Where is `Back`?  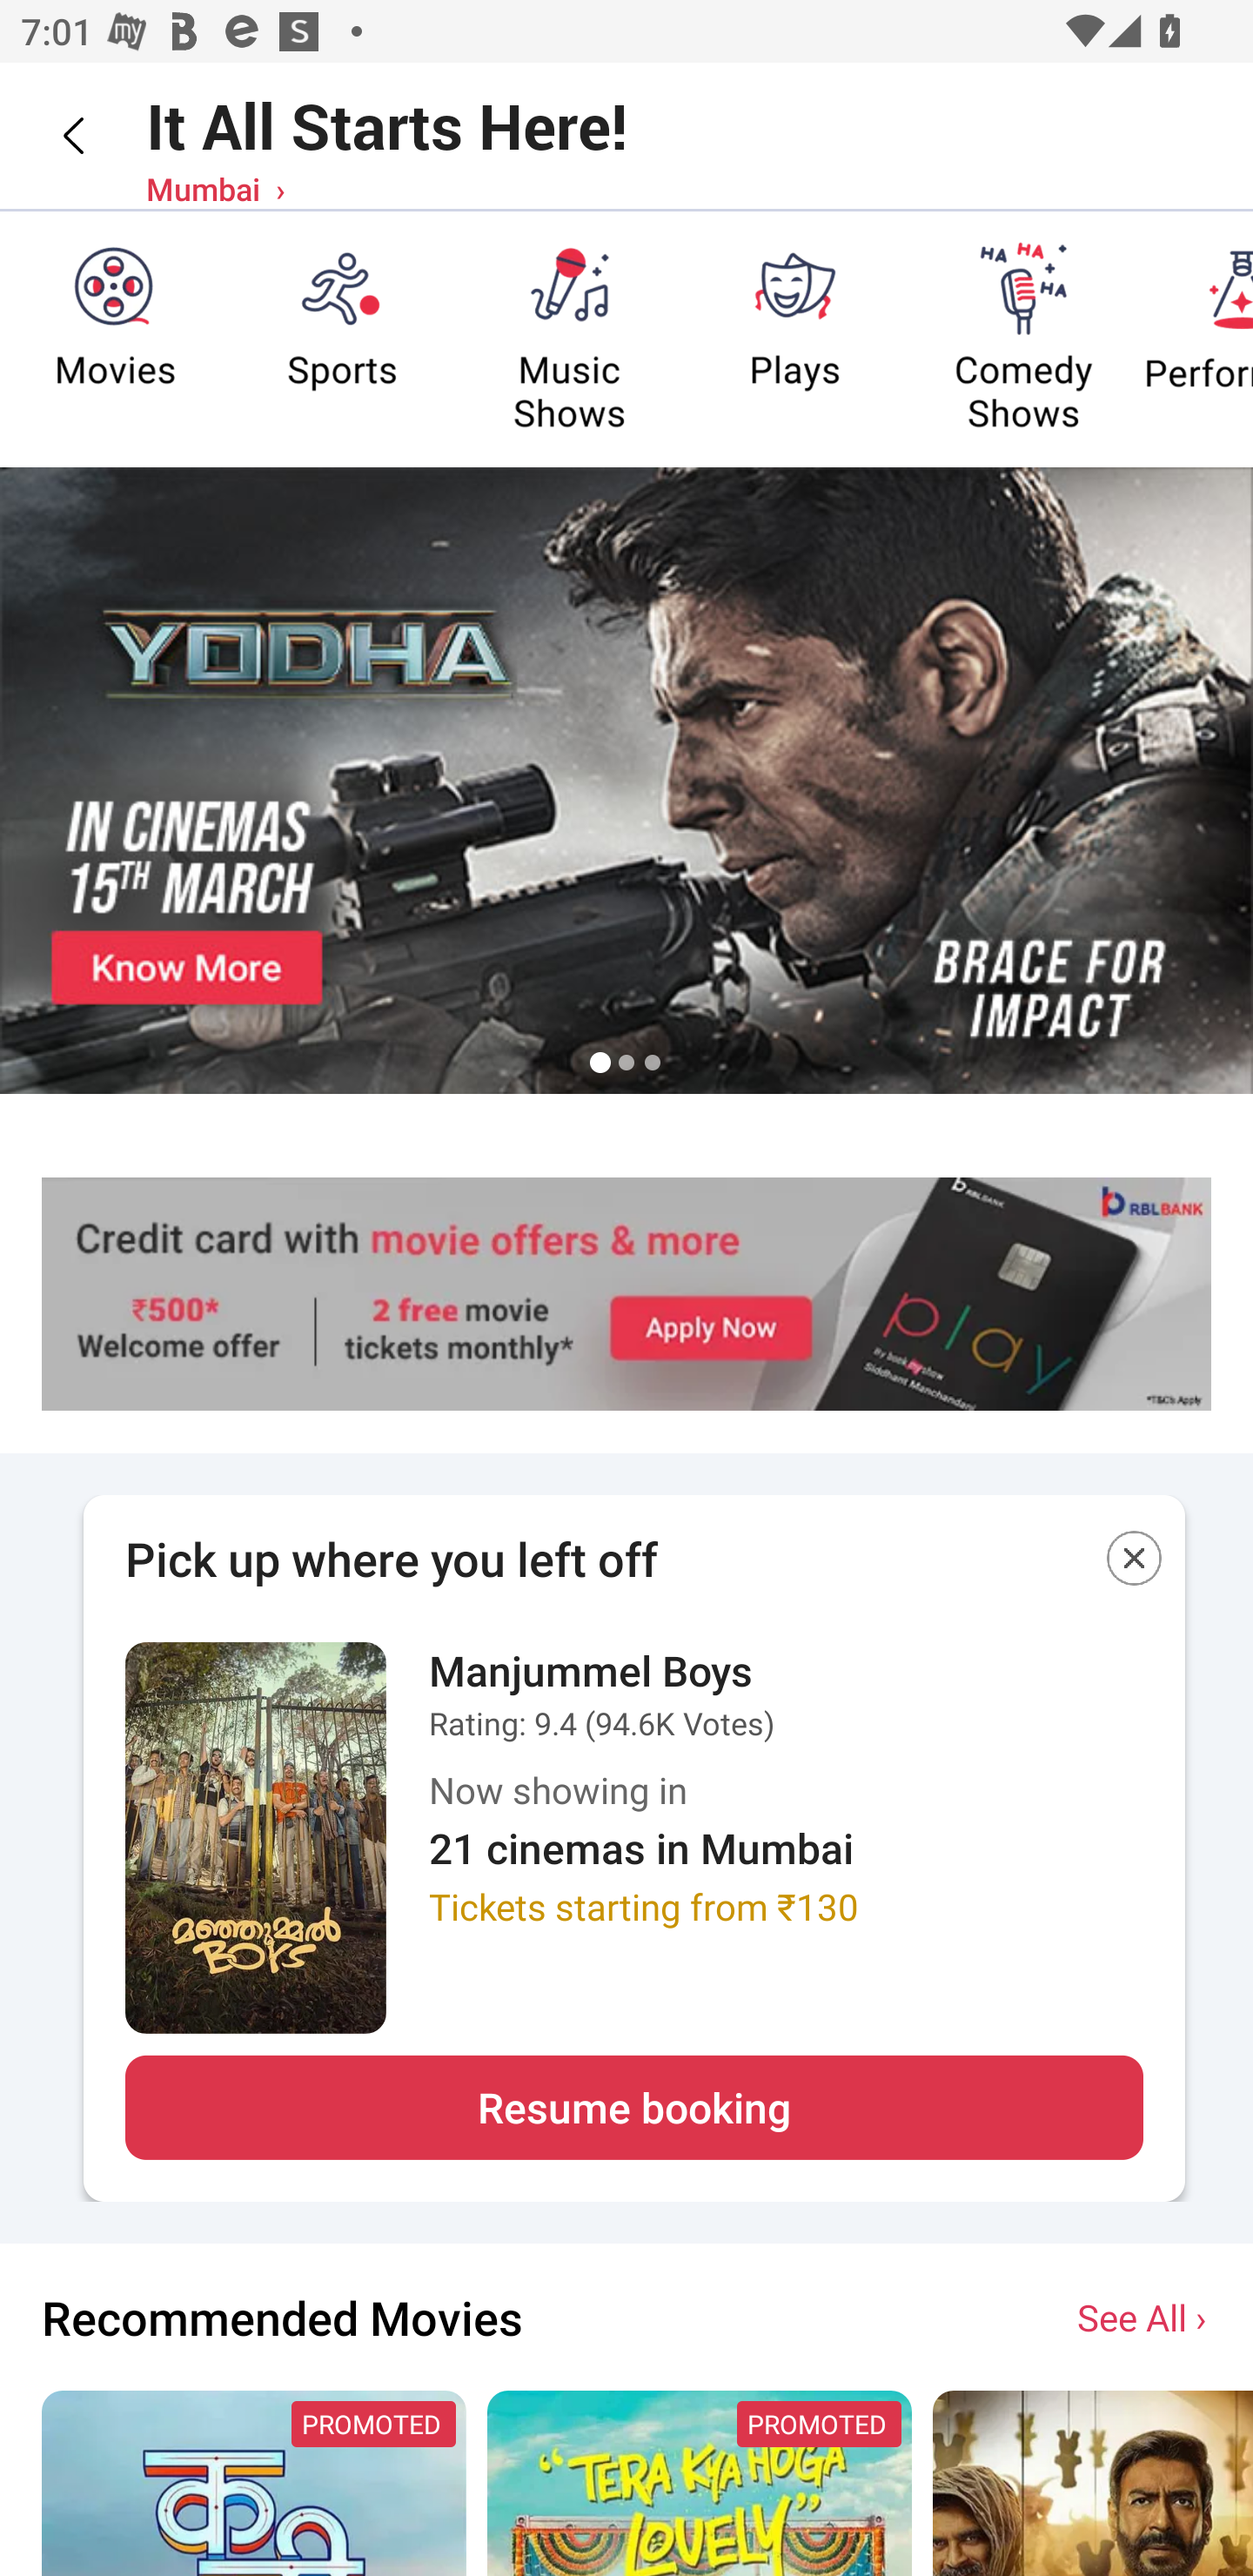
Back is located at coordinates (52, 135).